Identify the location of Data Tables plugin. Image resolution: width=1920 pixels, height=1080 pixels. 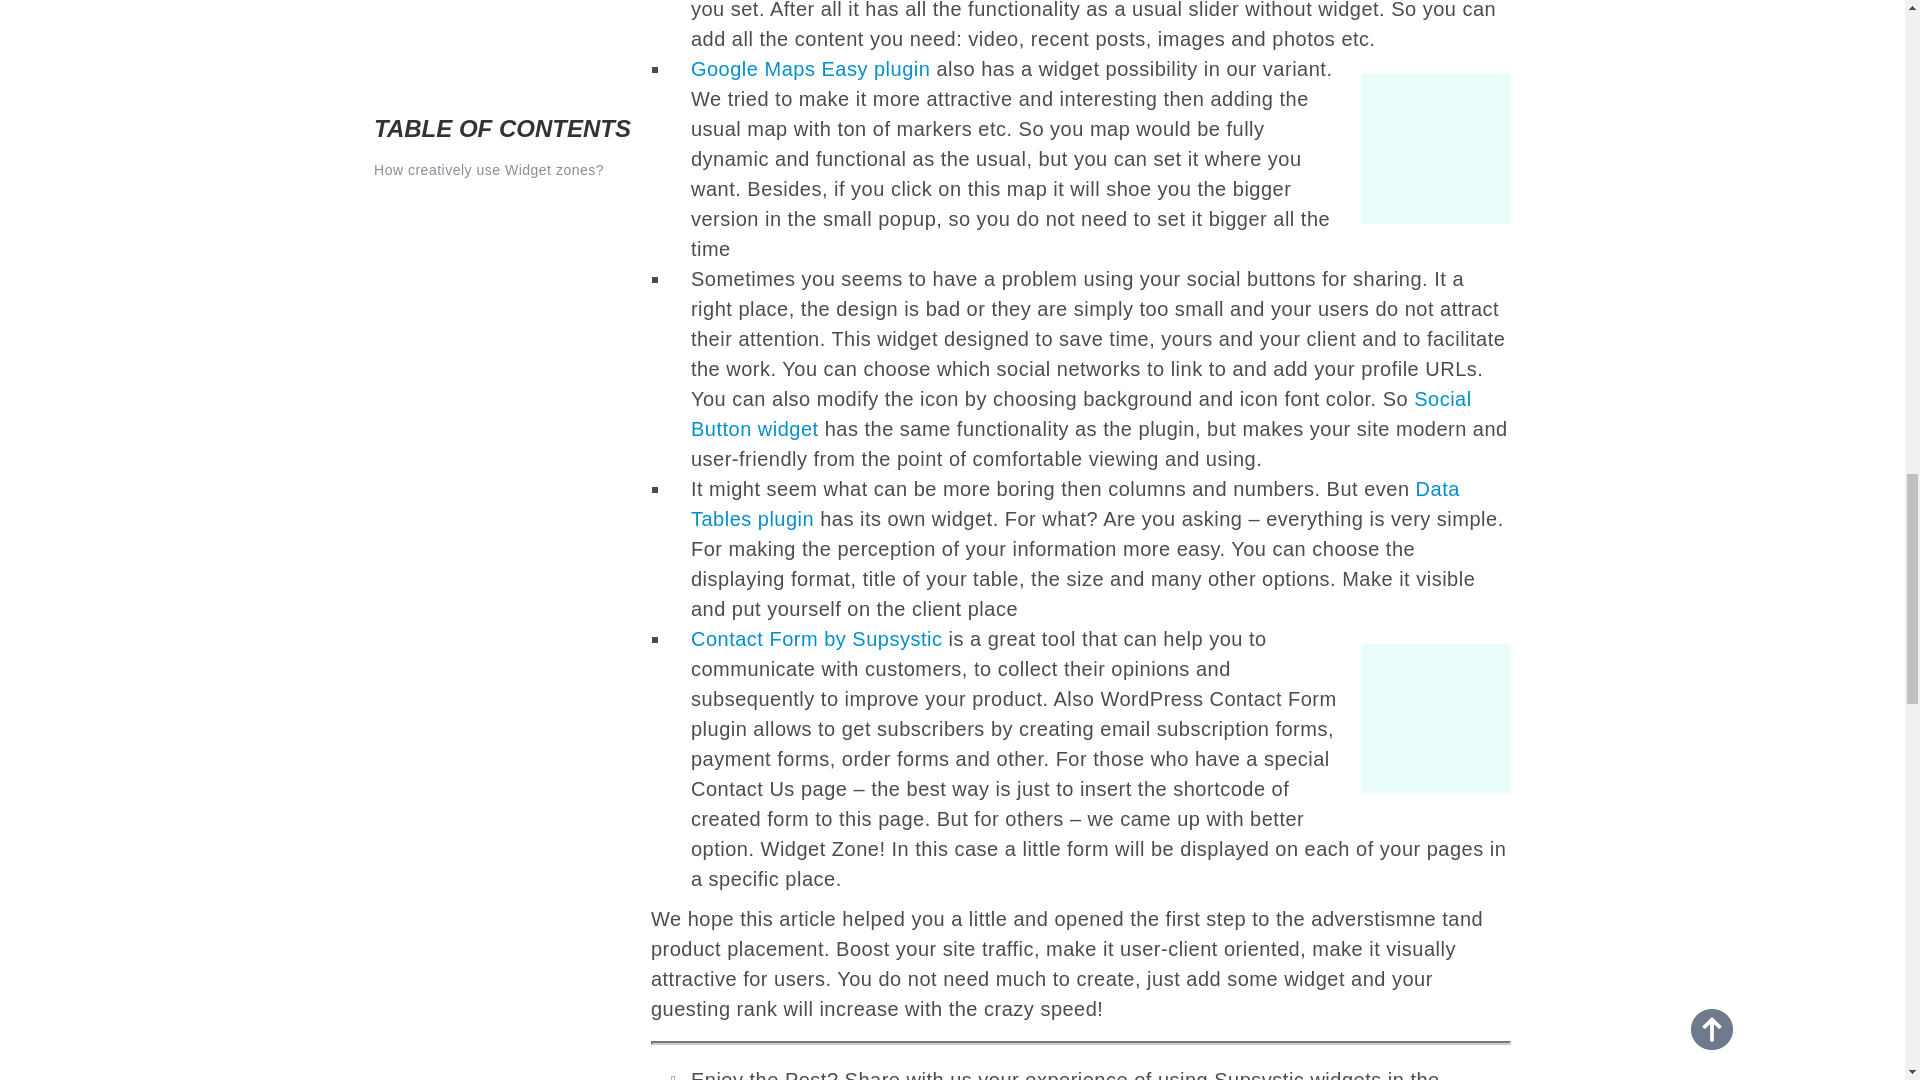
(1075, 504).